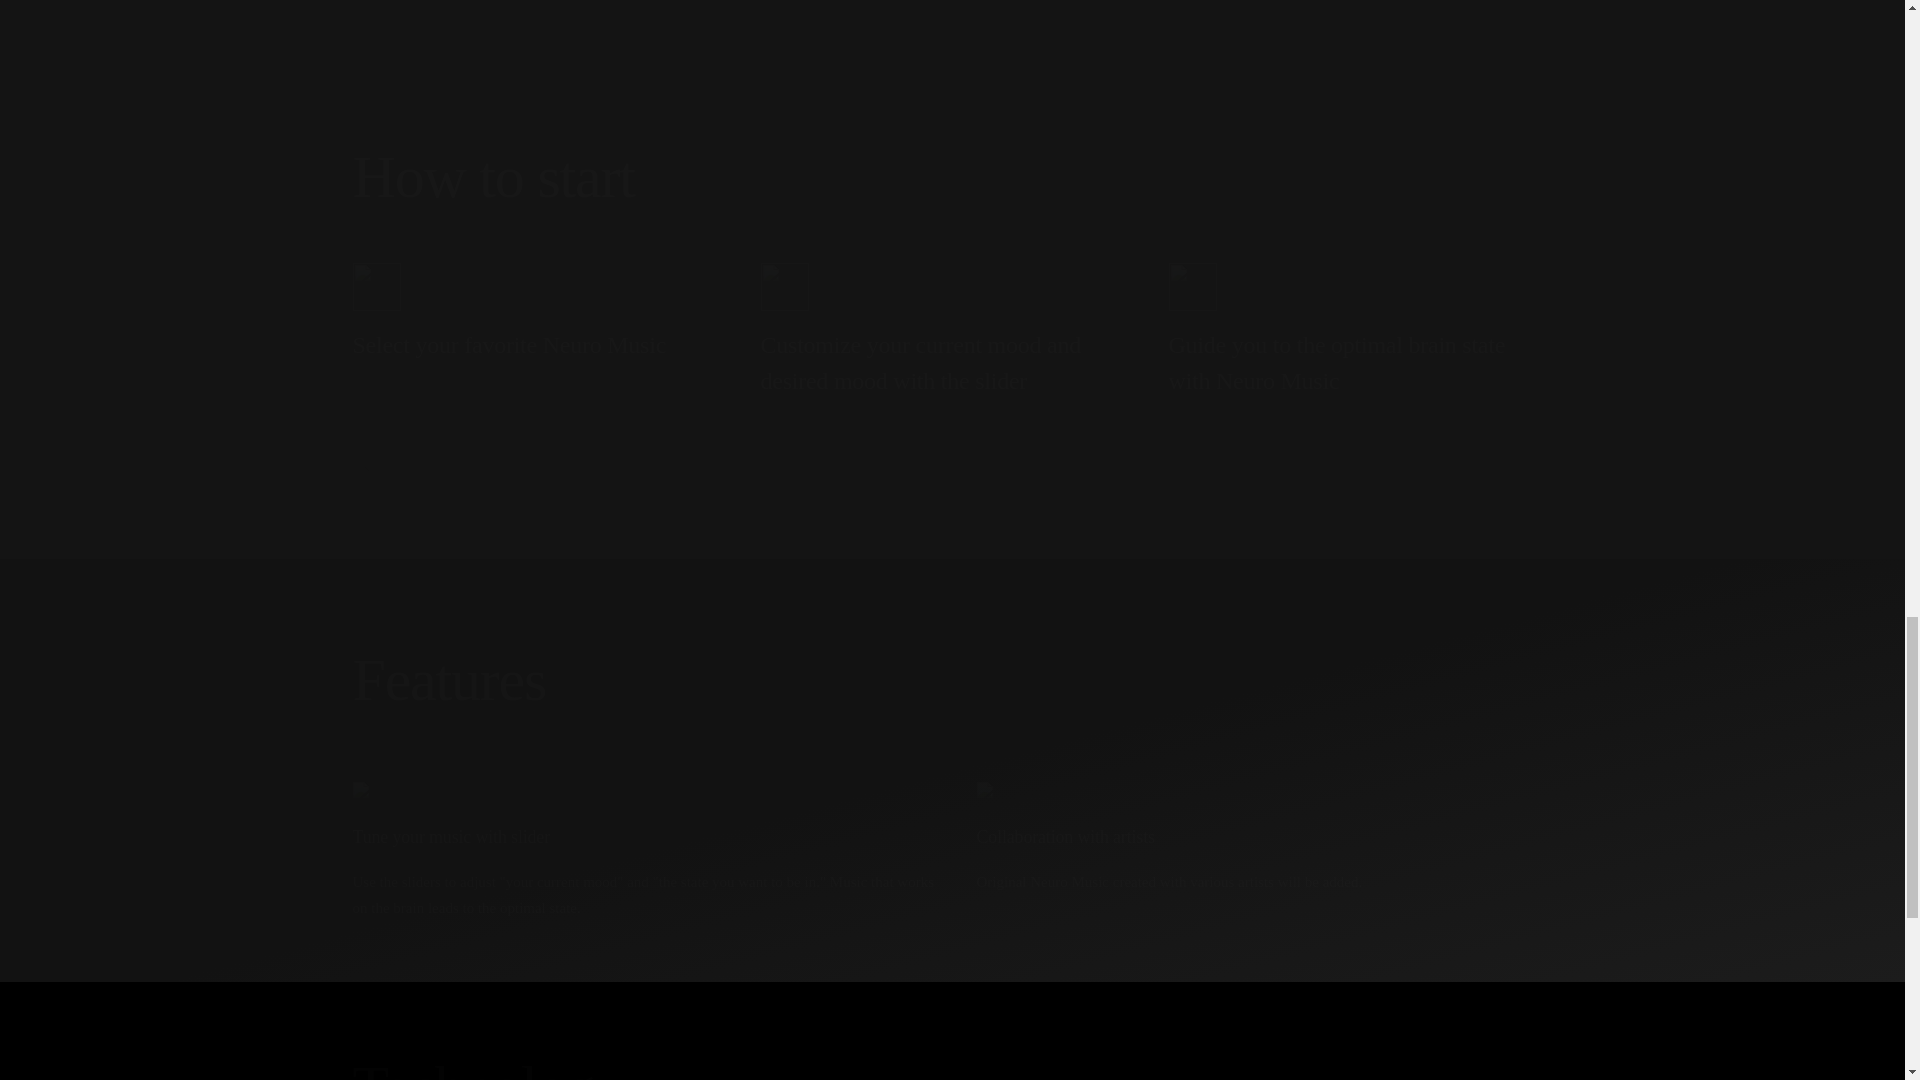 The height and width of the screenshot is (1080, 1920). Describe the element at coordinates (543, 330) in the screenshot. I see `Select your favorite Neuro Music` at that location.